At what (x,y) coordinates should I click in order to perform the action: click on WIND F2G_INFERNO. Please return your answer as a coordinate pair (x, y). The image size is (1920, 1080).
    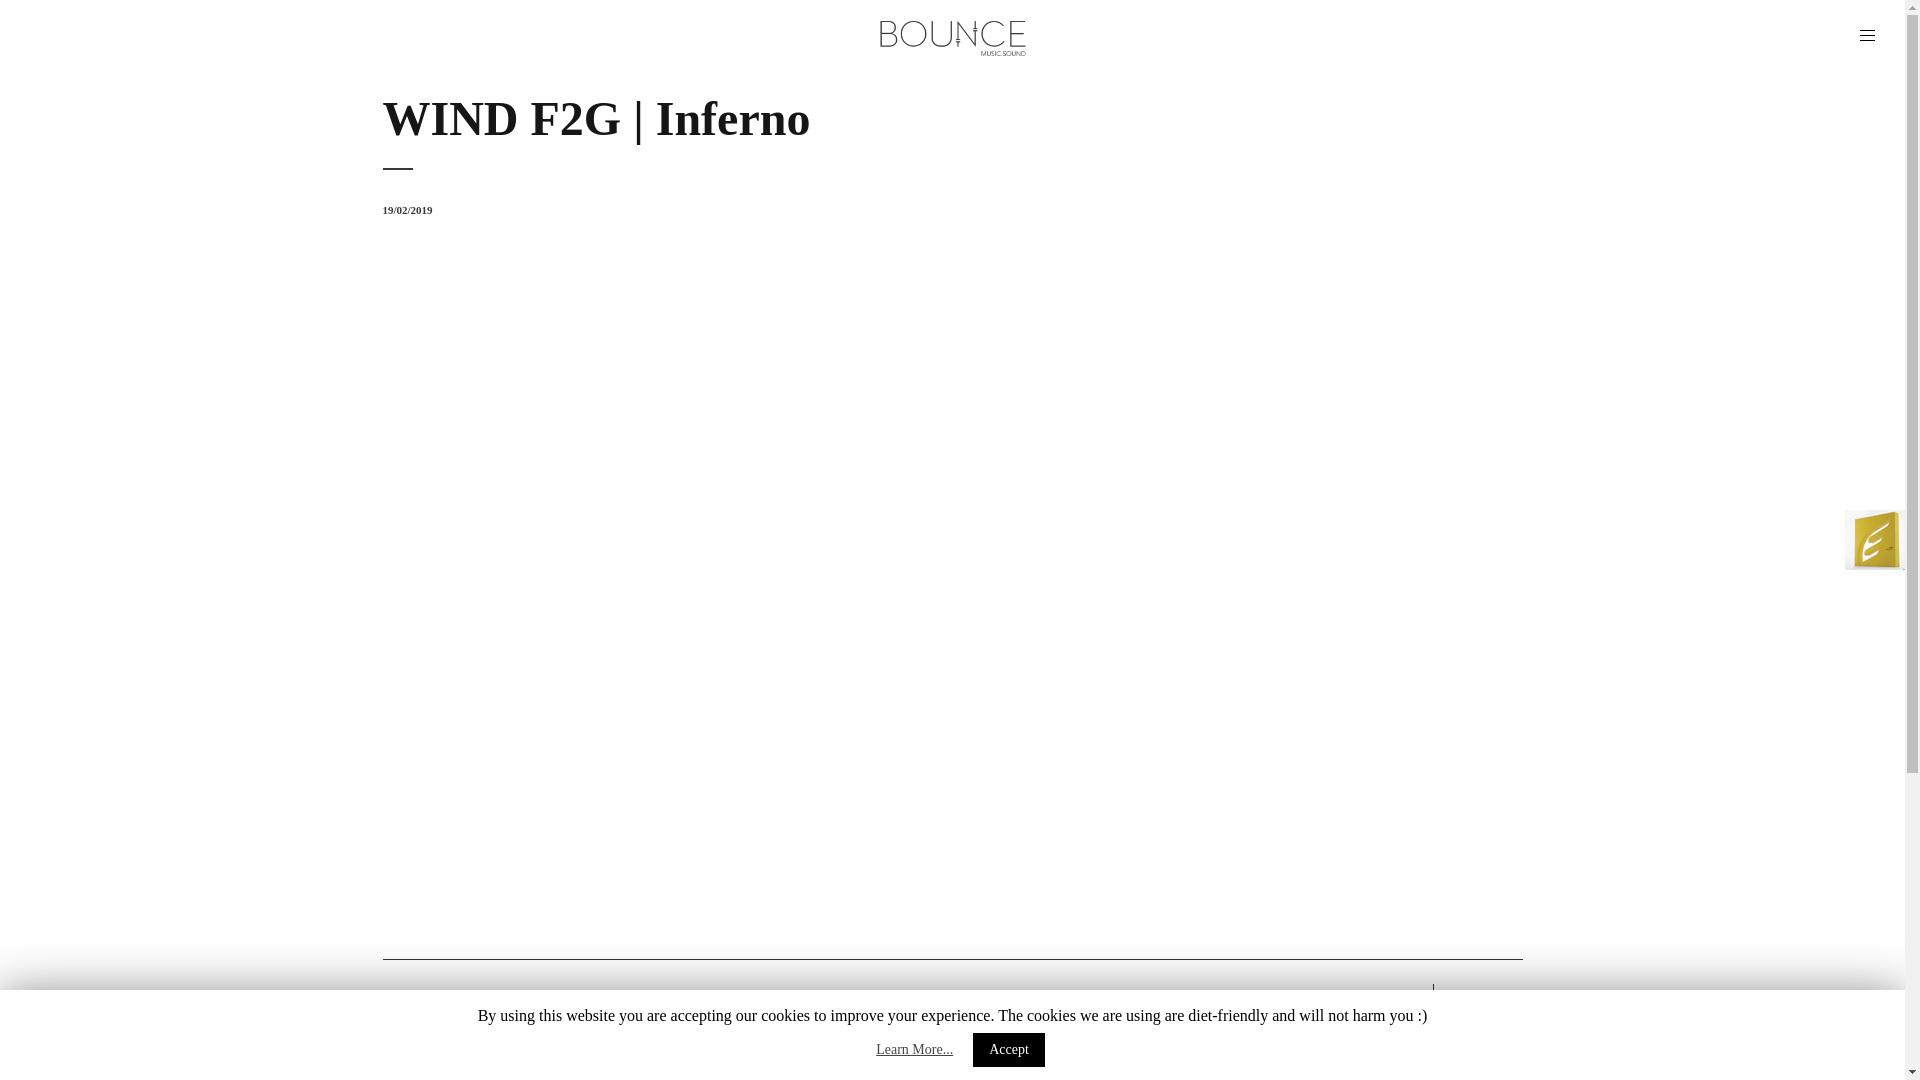
    Looking at the image, I should click on (952, 568).